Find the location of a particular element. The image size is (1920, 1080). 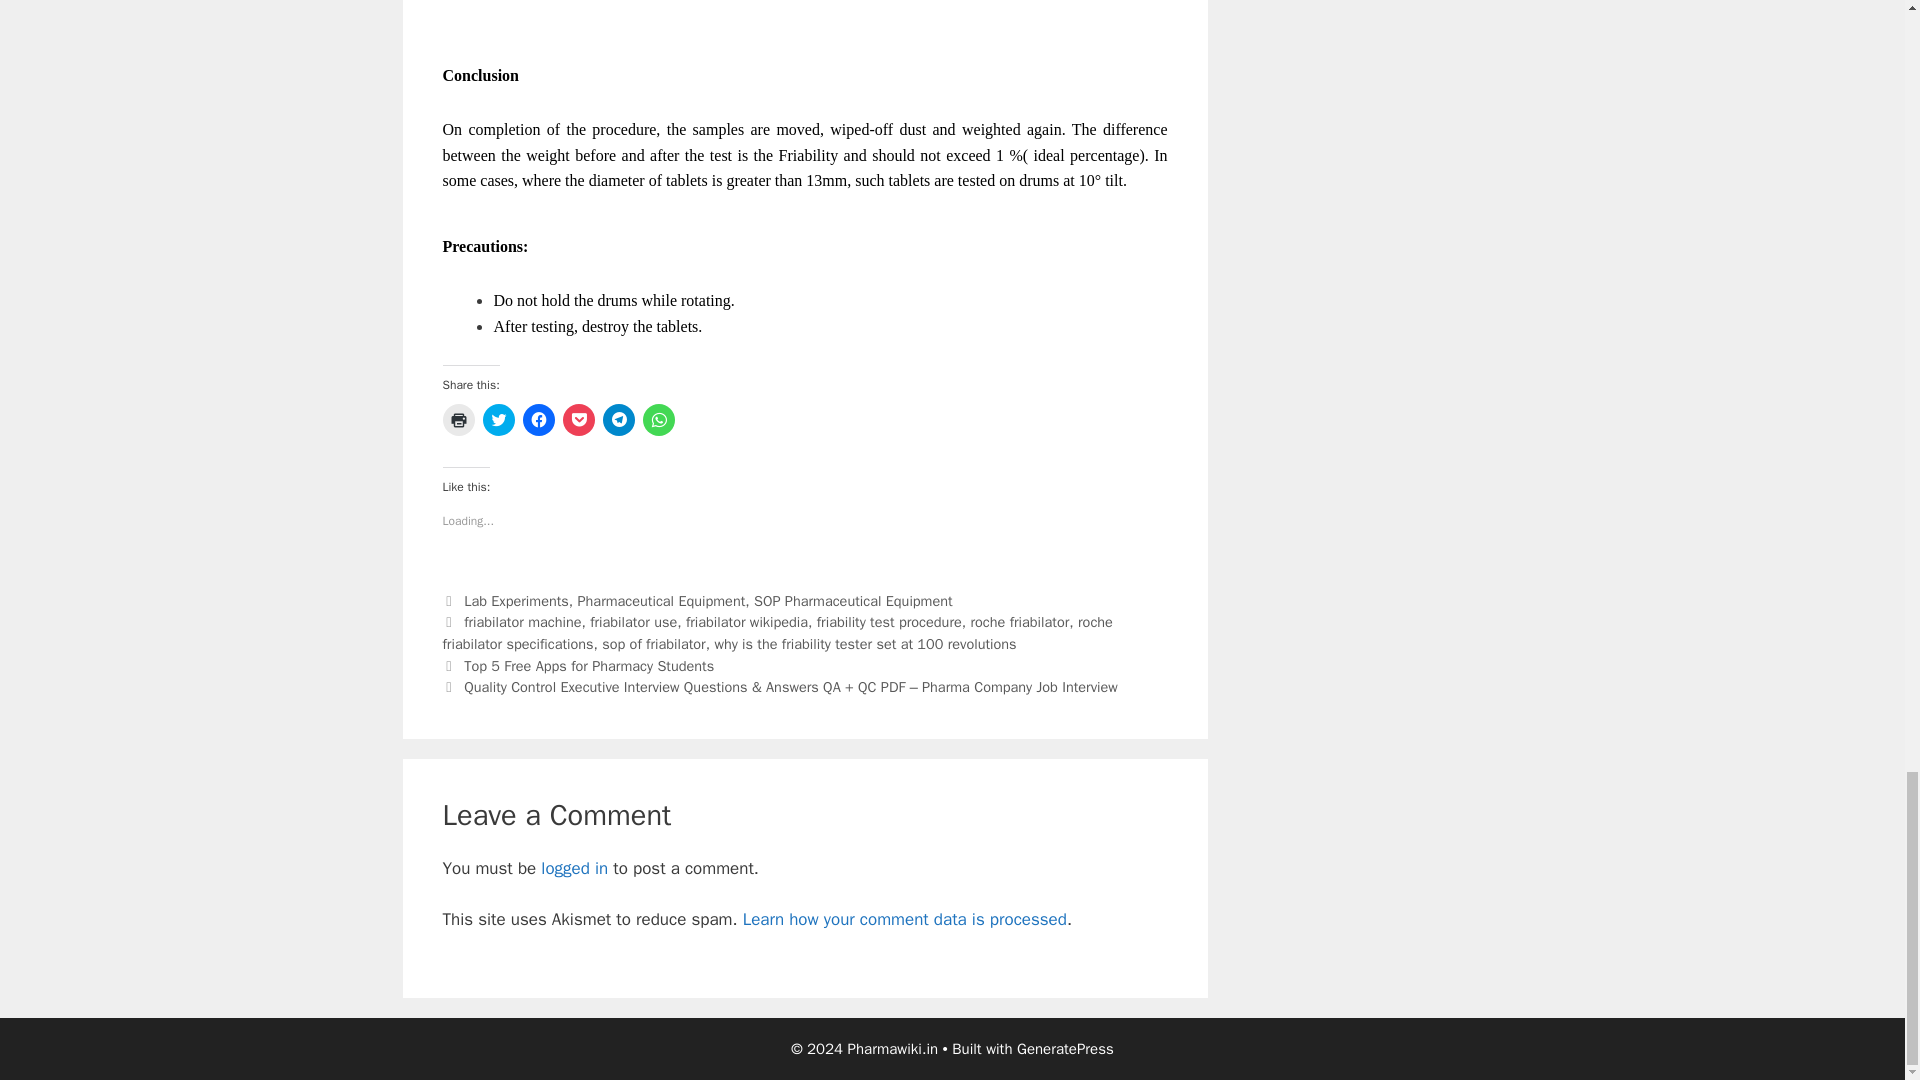

Click to share on Telegram is located at coordinates (618, 420).